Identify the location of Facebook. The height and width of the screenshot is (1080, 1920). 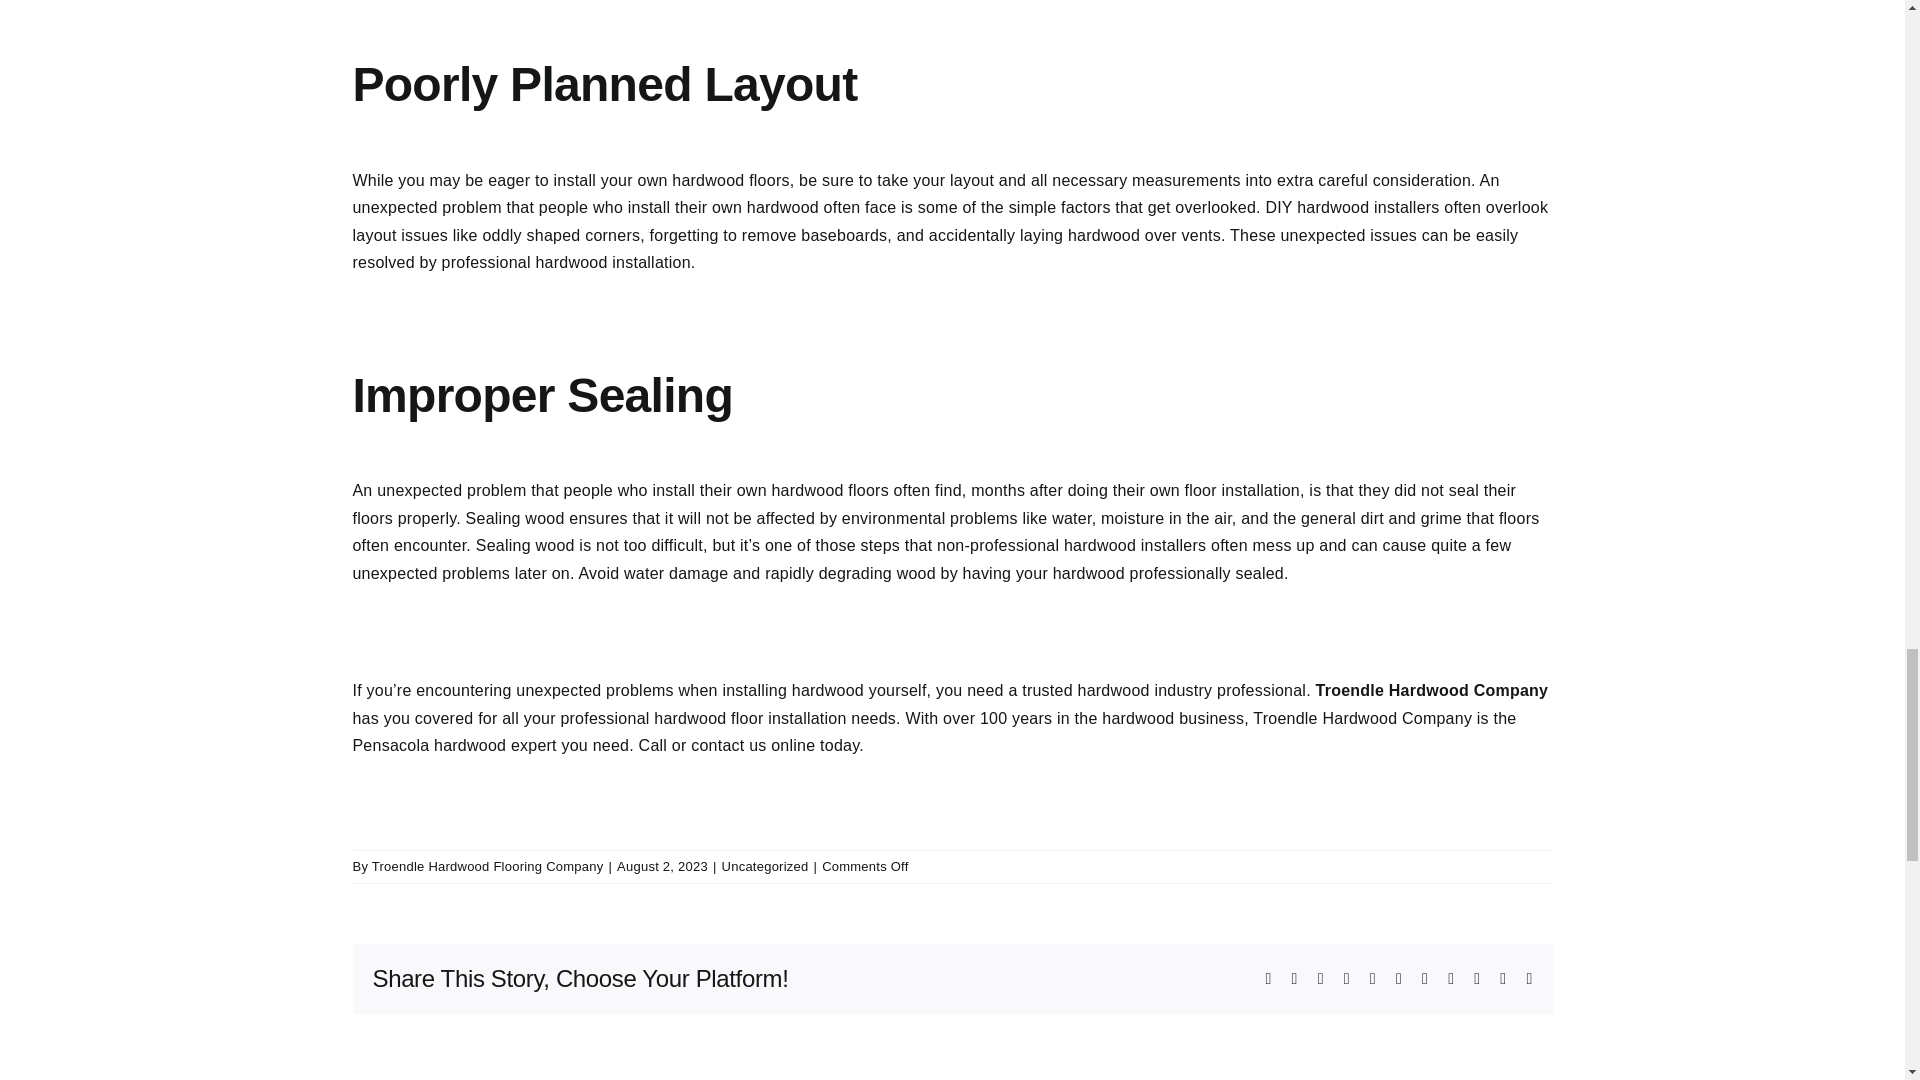
(1268, 978).